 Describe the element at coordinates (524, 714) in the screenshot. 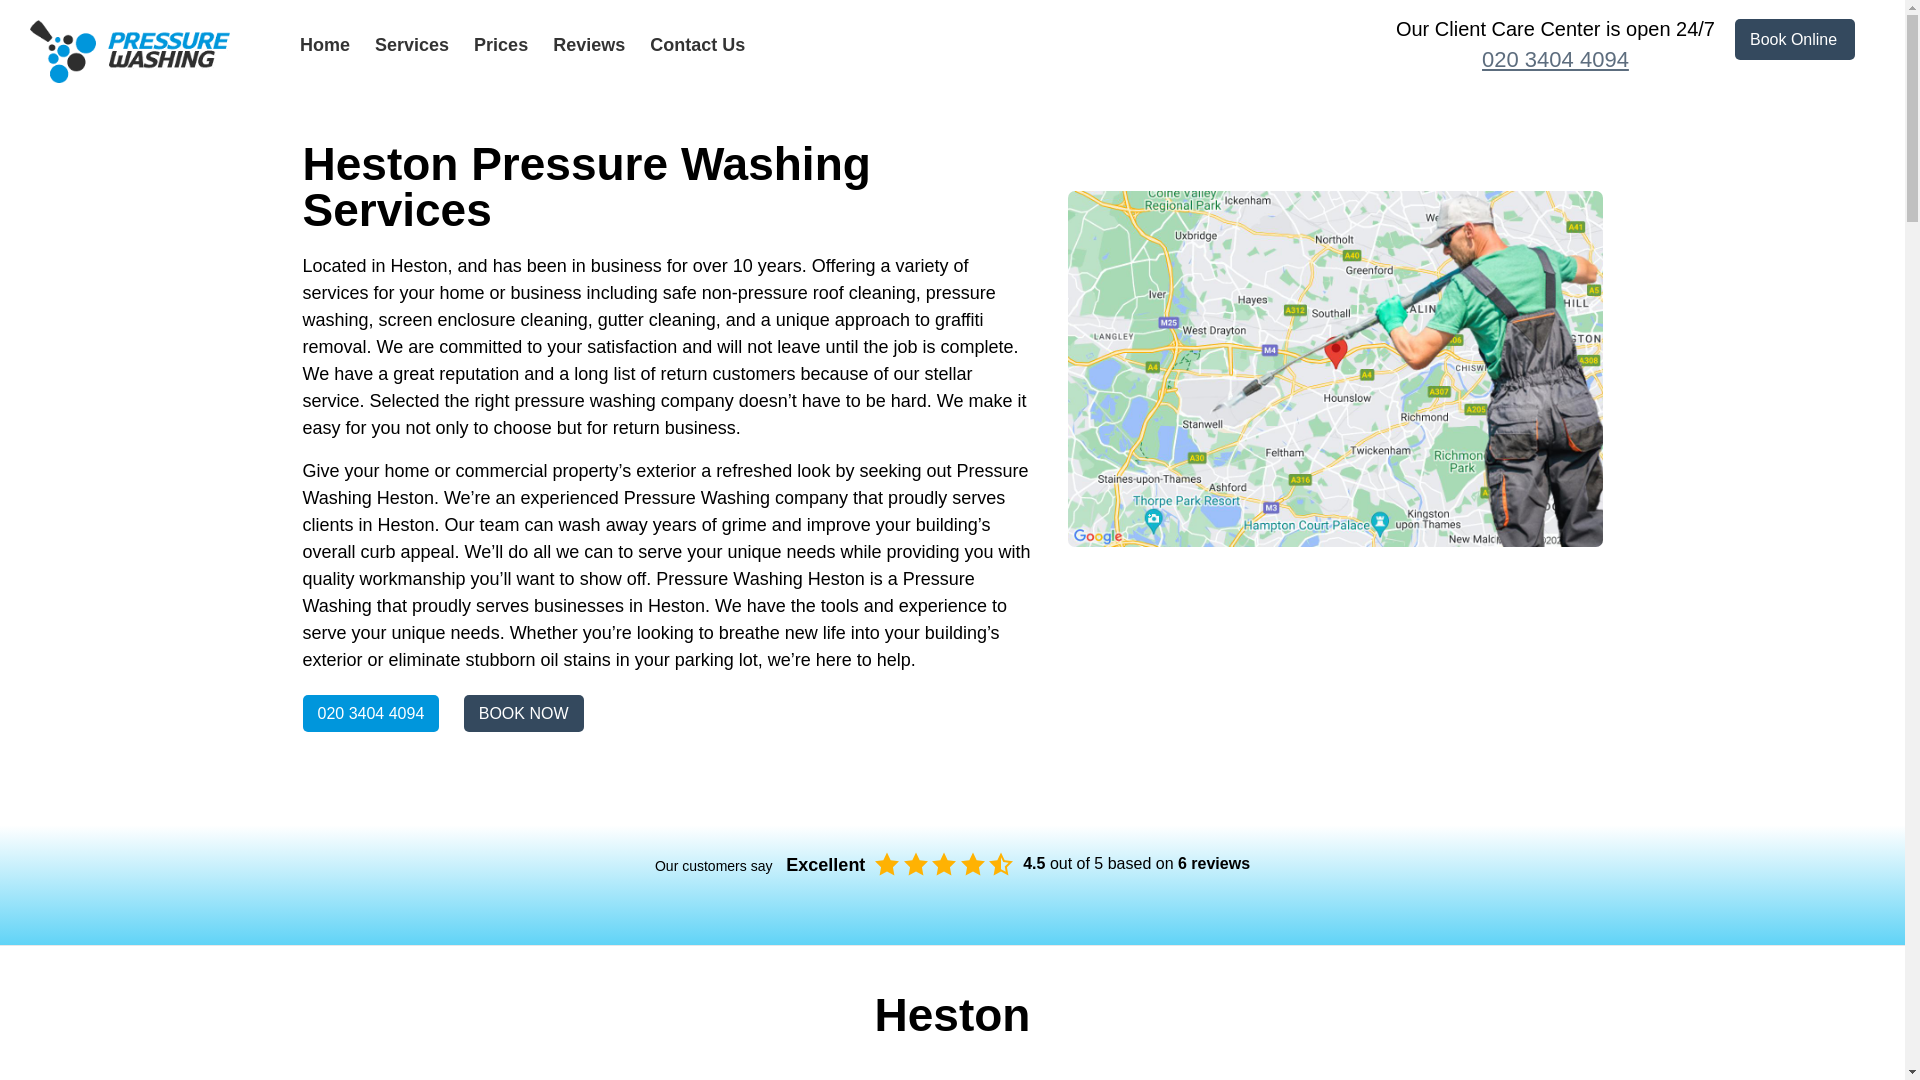

I see `BOOK NOW` at that location.